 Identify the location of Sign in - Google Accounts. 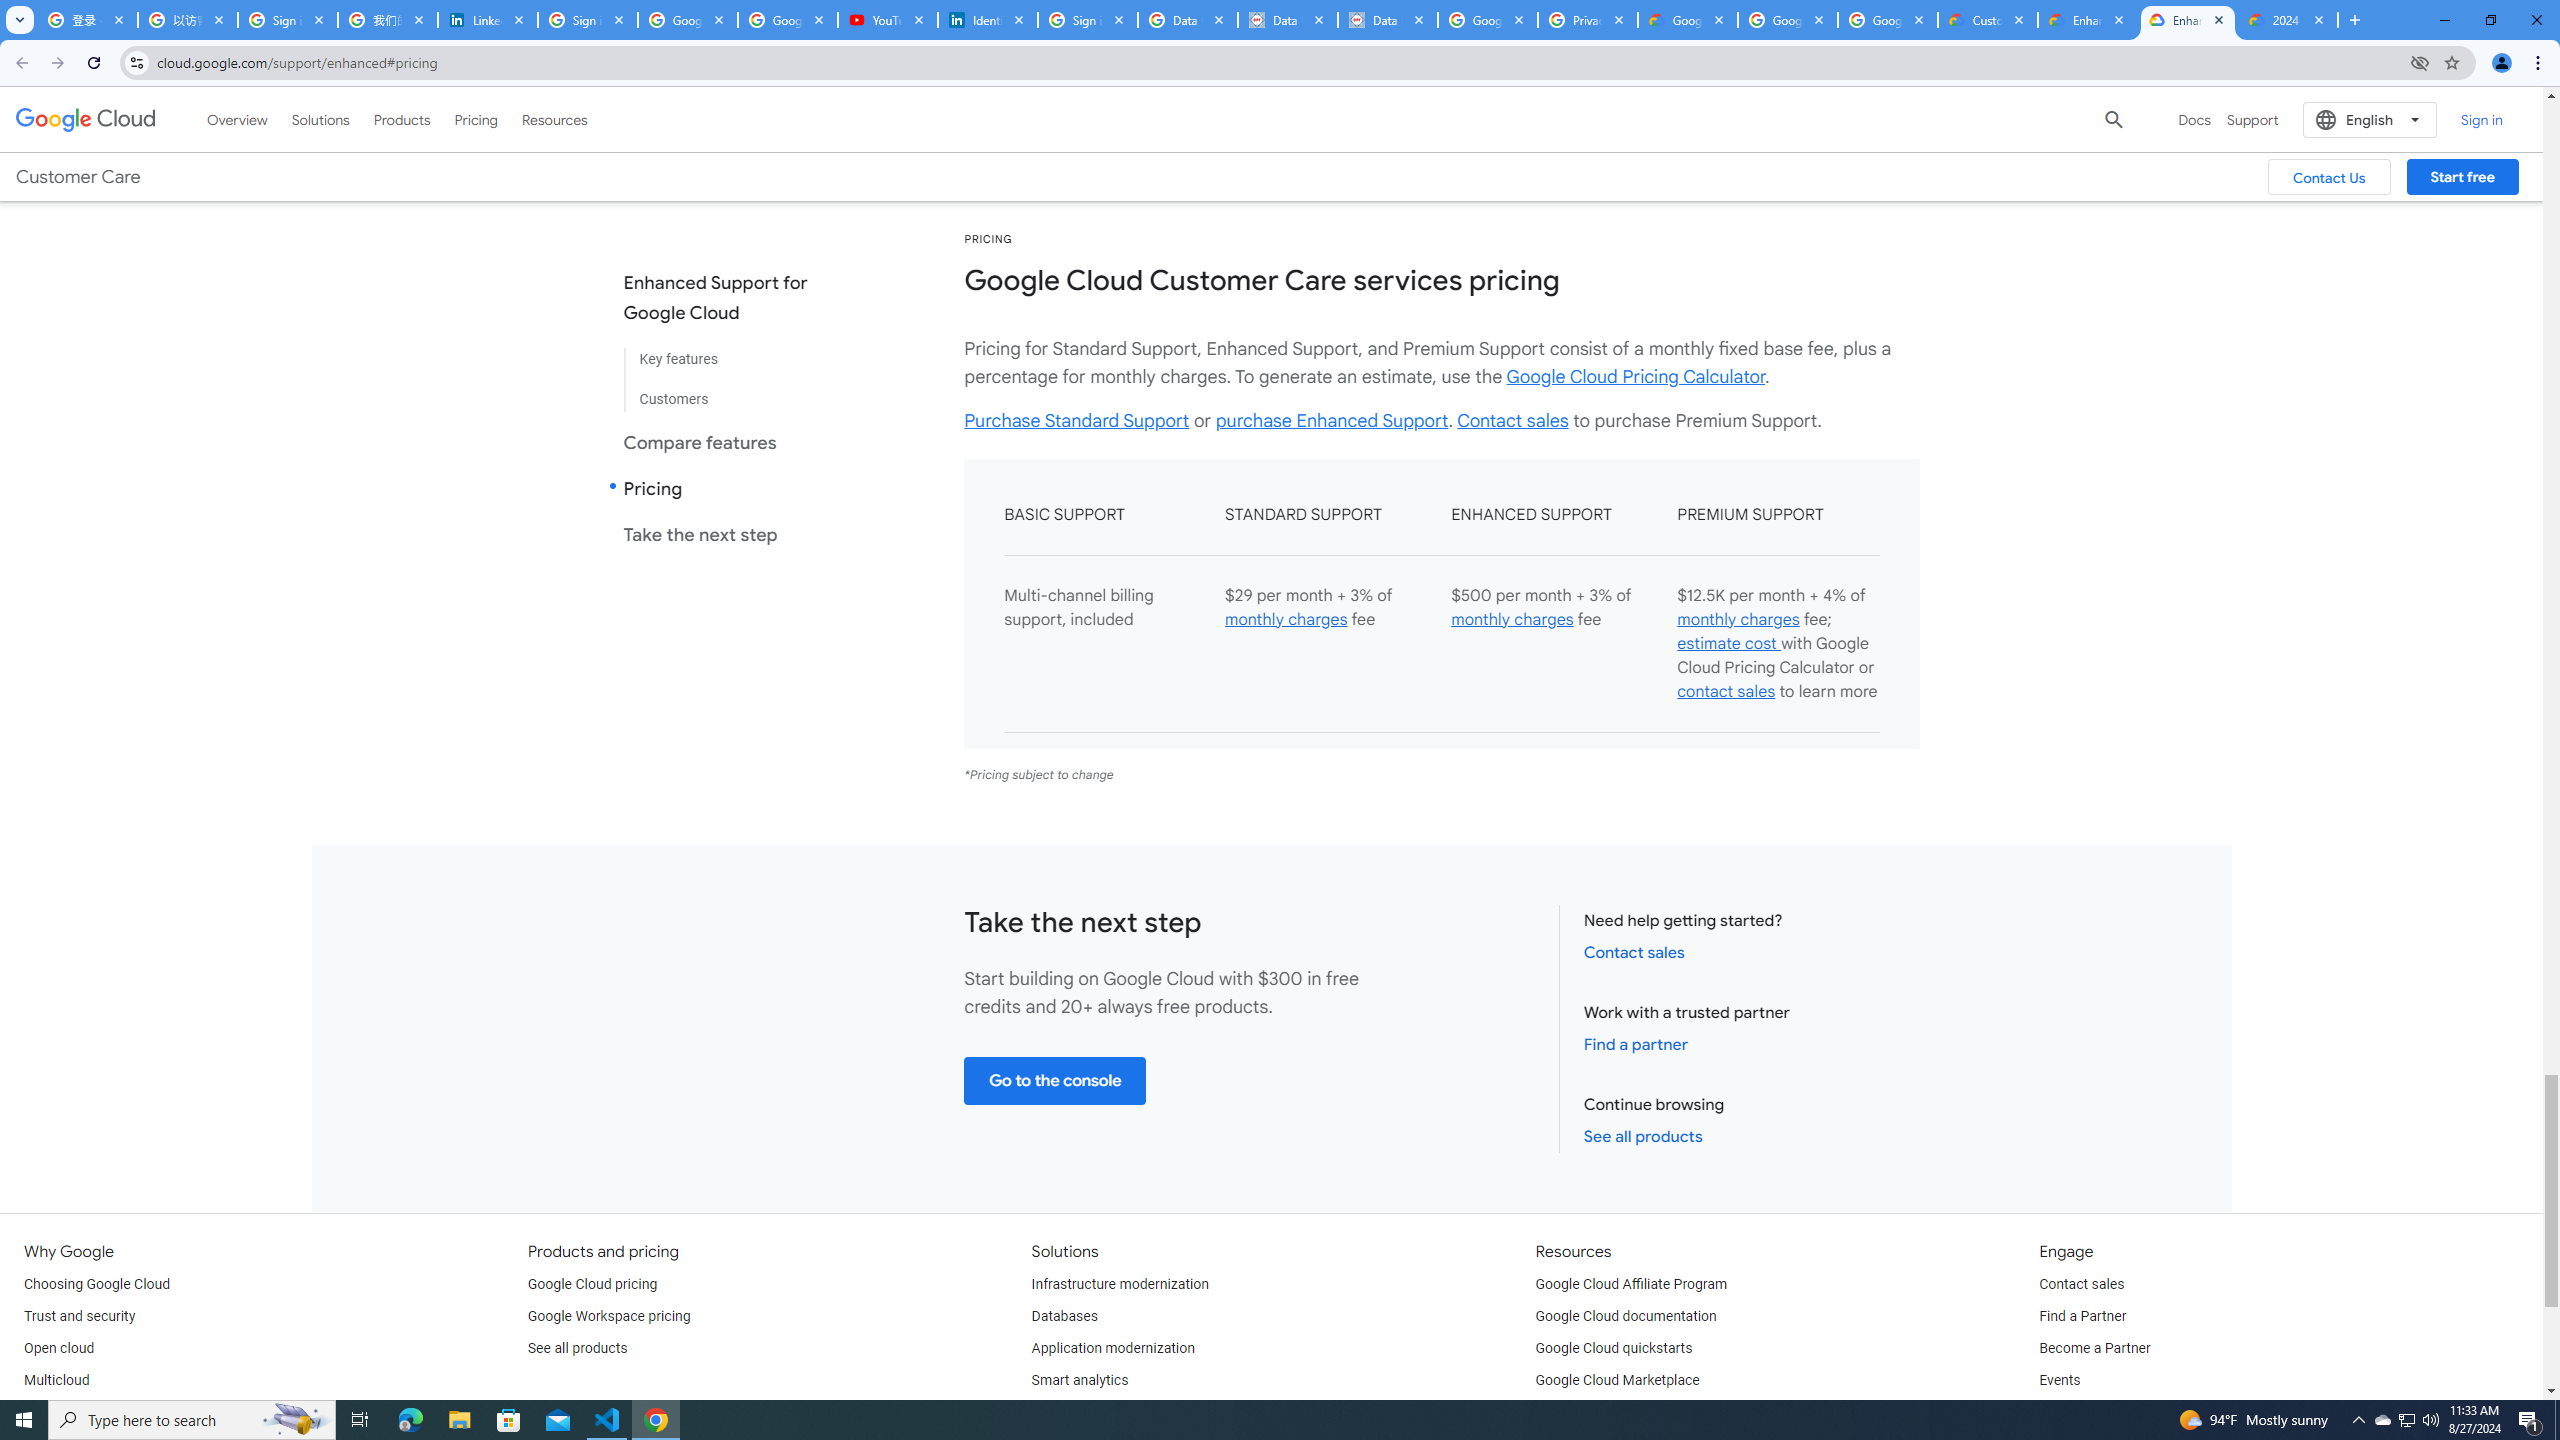
(588, 20).